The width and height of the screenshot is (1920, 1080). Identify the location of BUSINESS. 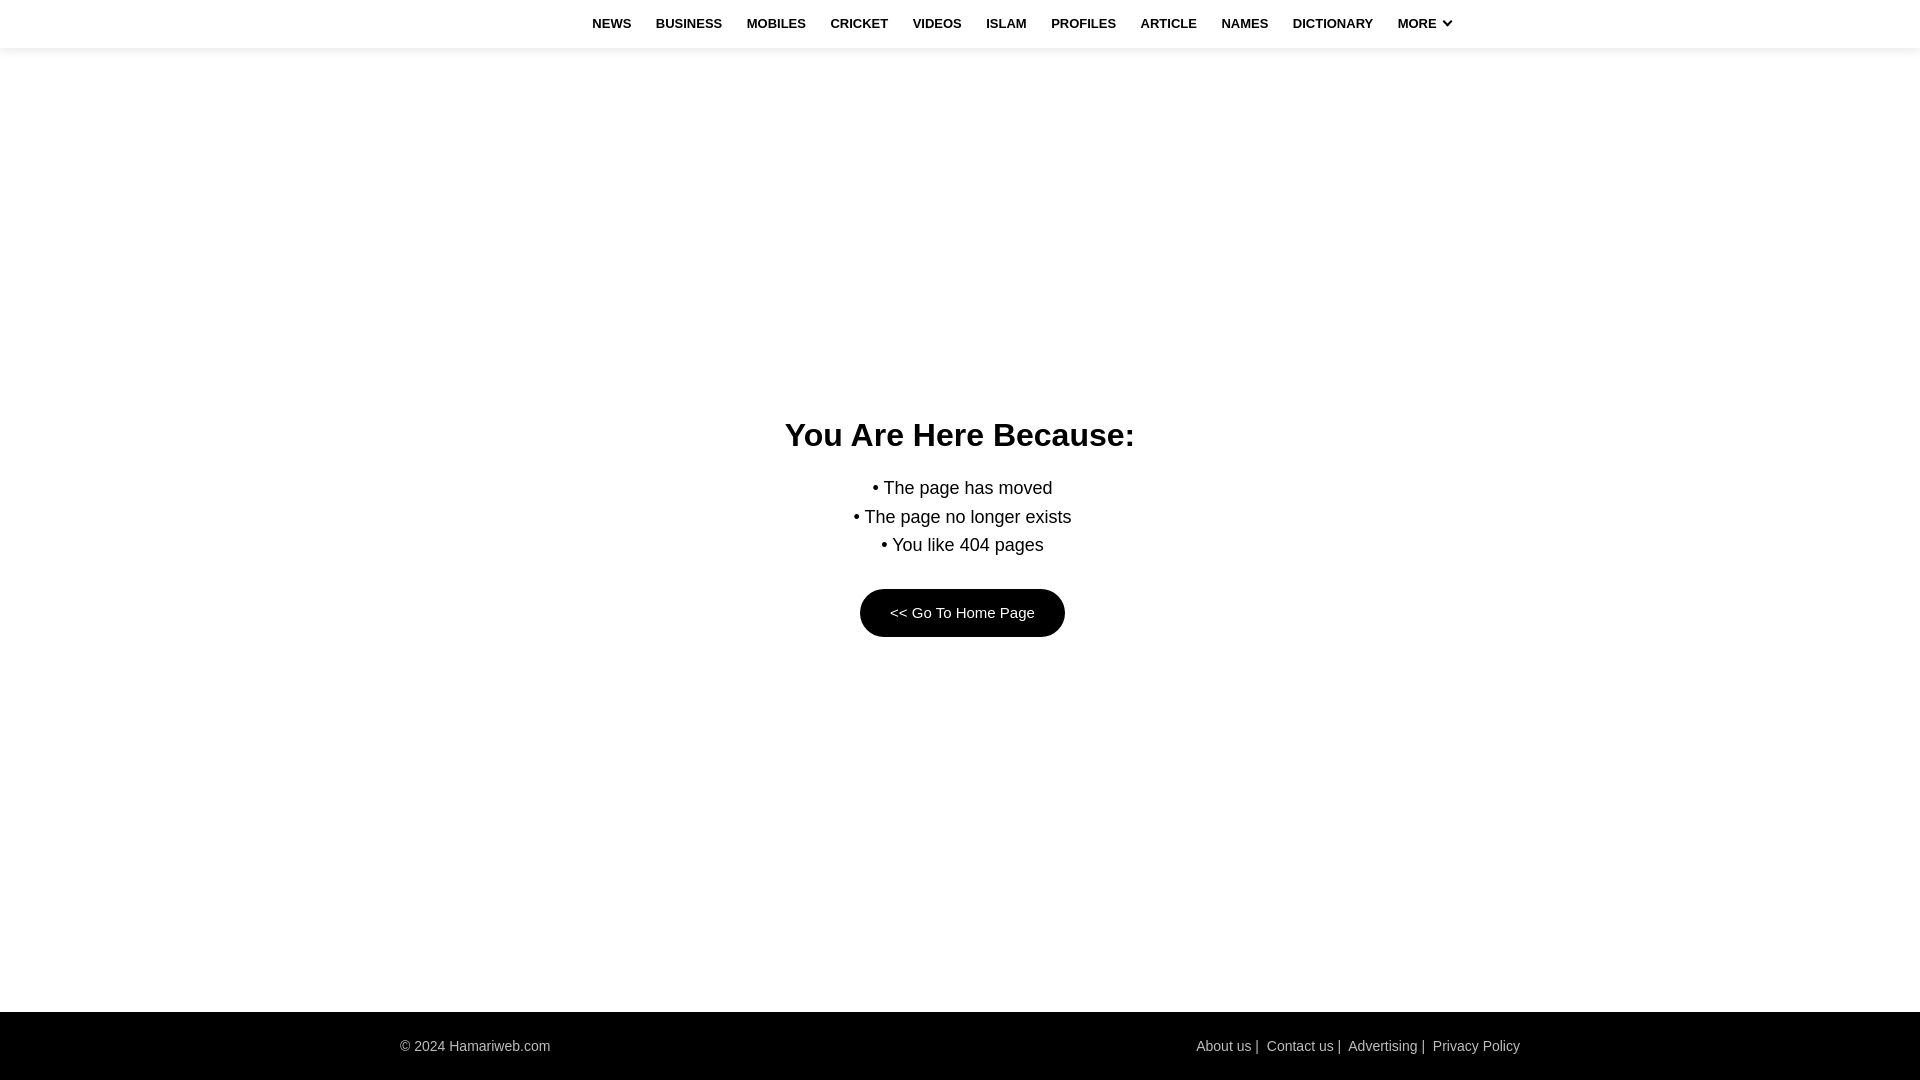
(688, 24).